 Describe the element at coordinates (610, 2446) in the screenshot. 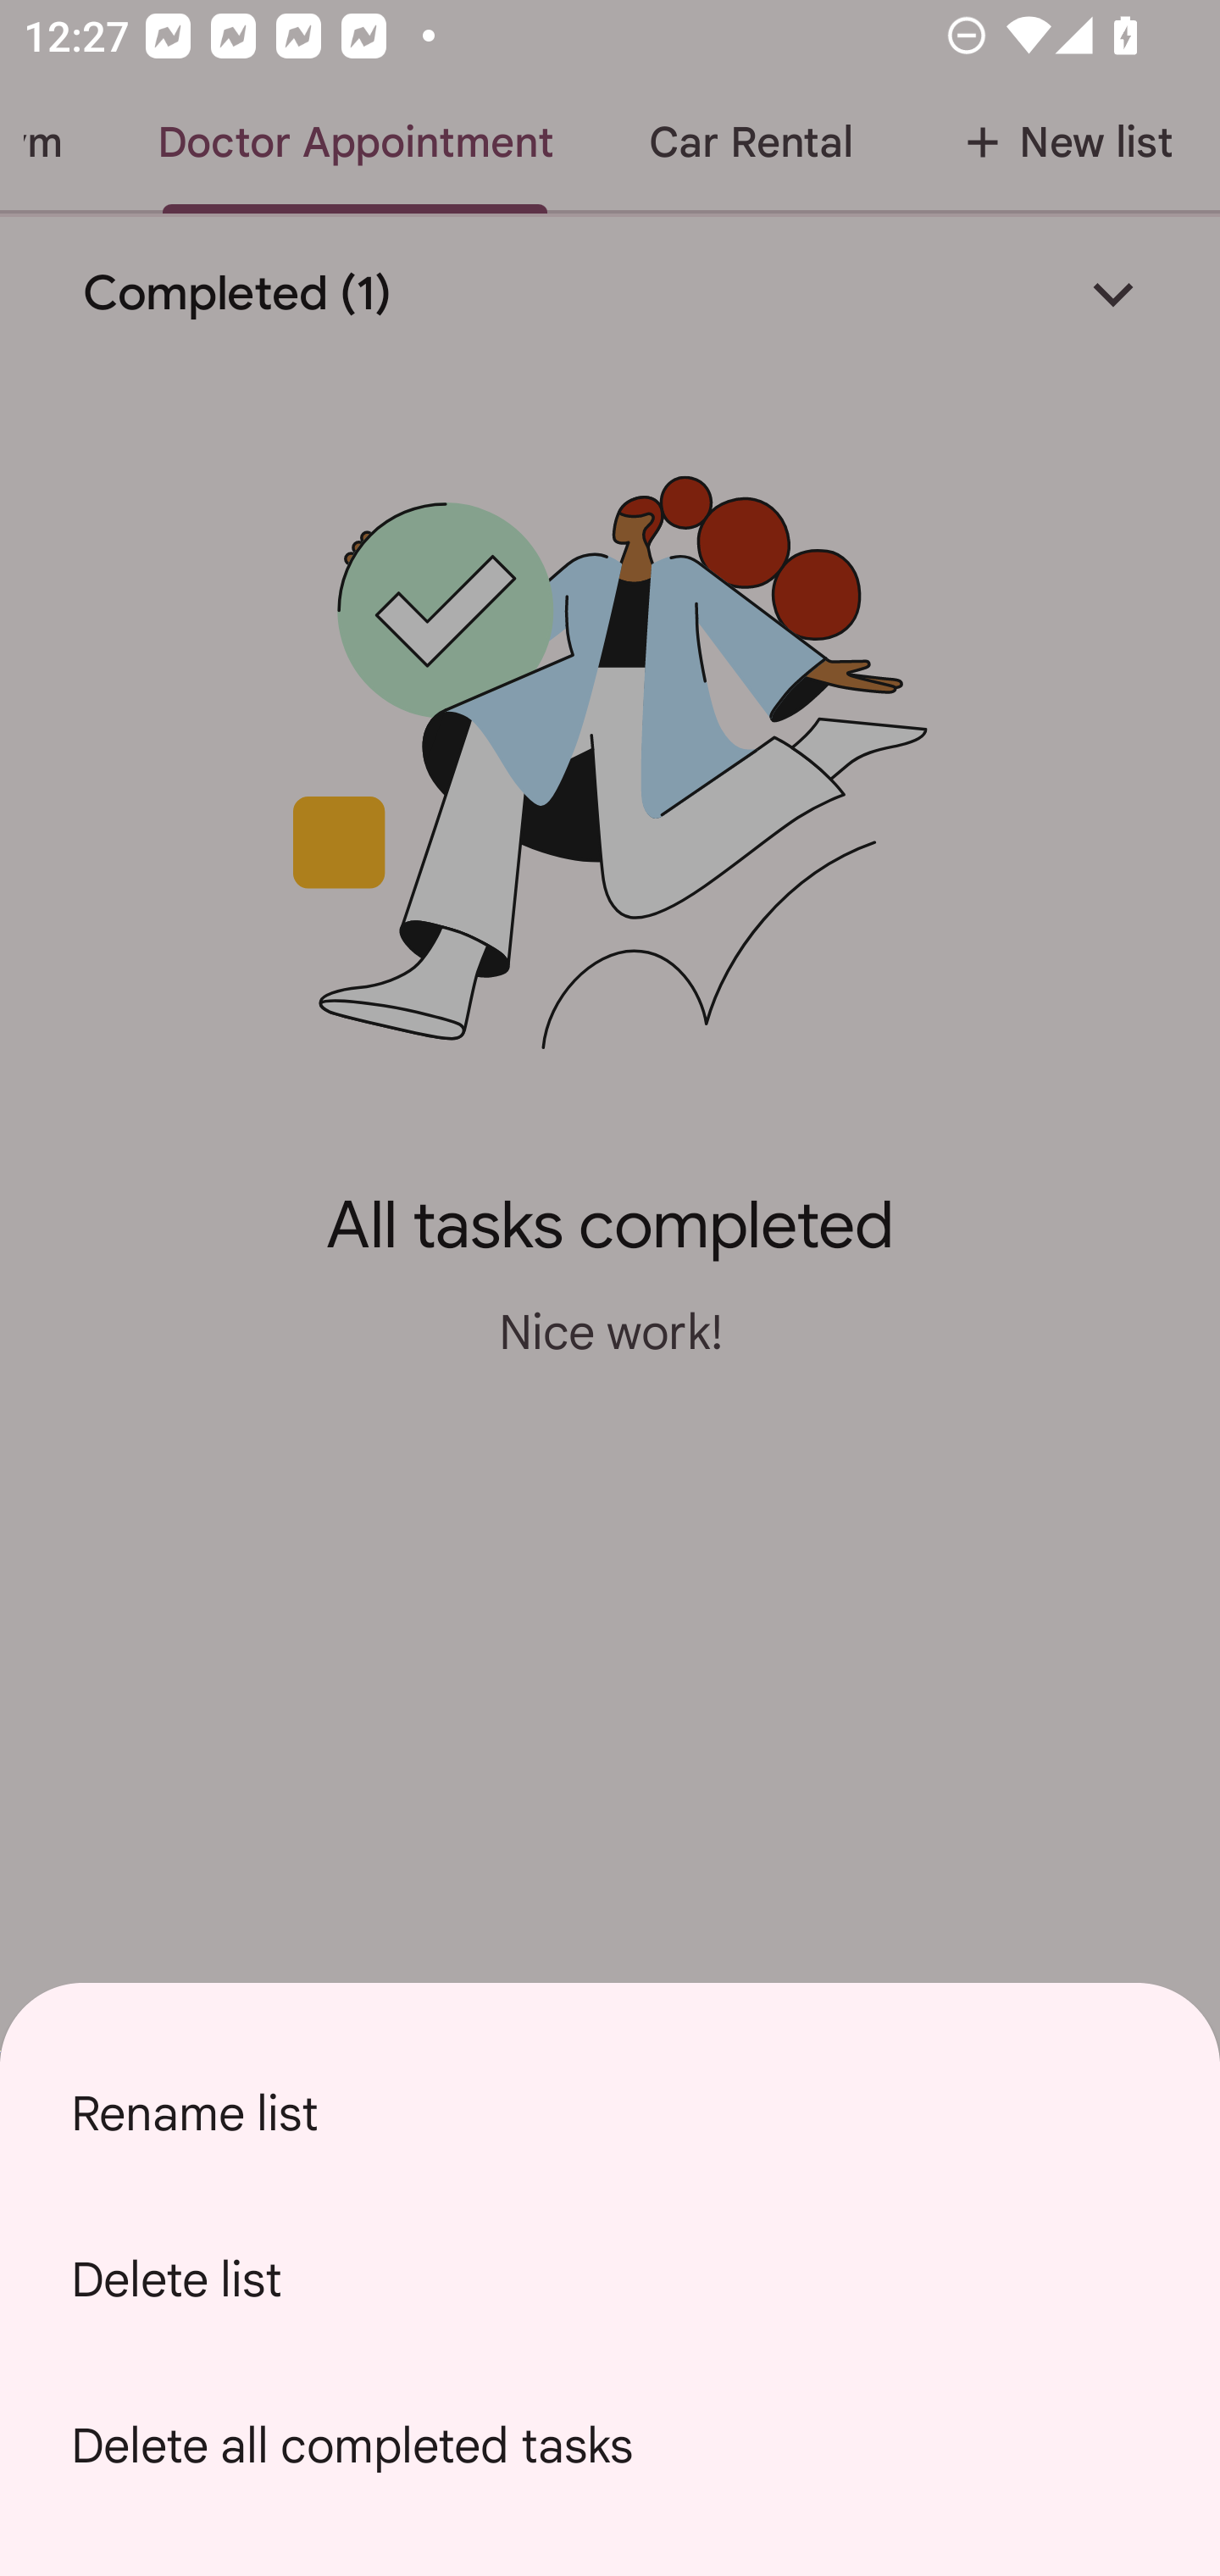

I see `Delete all completed tasks` at that location.